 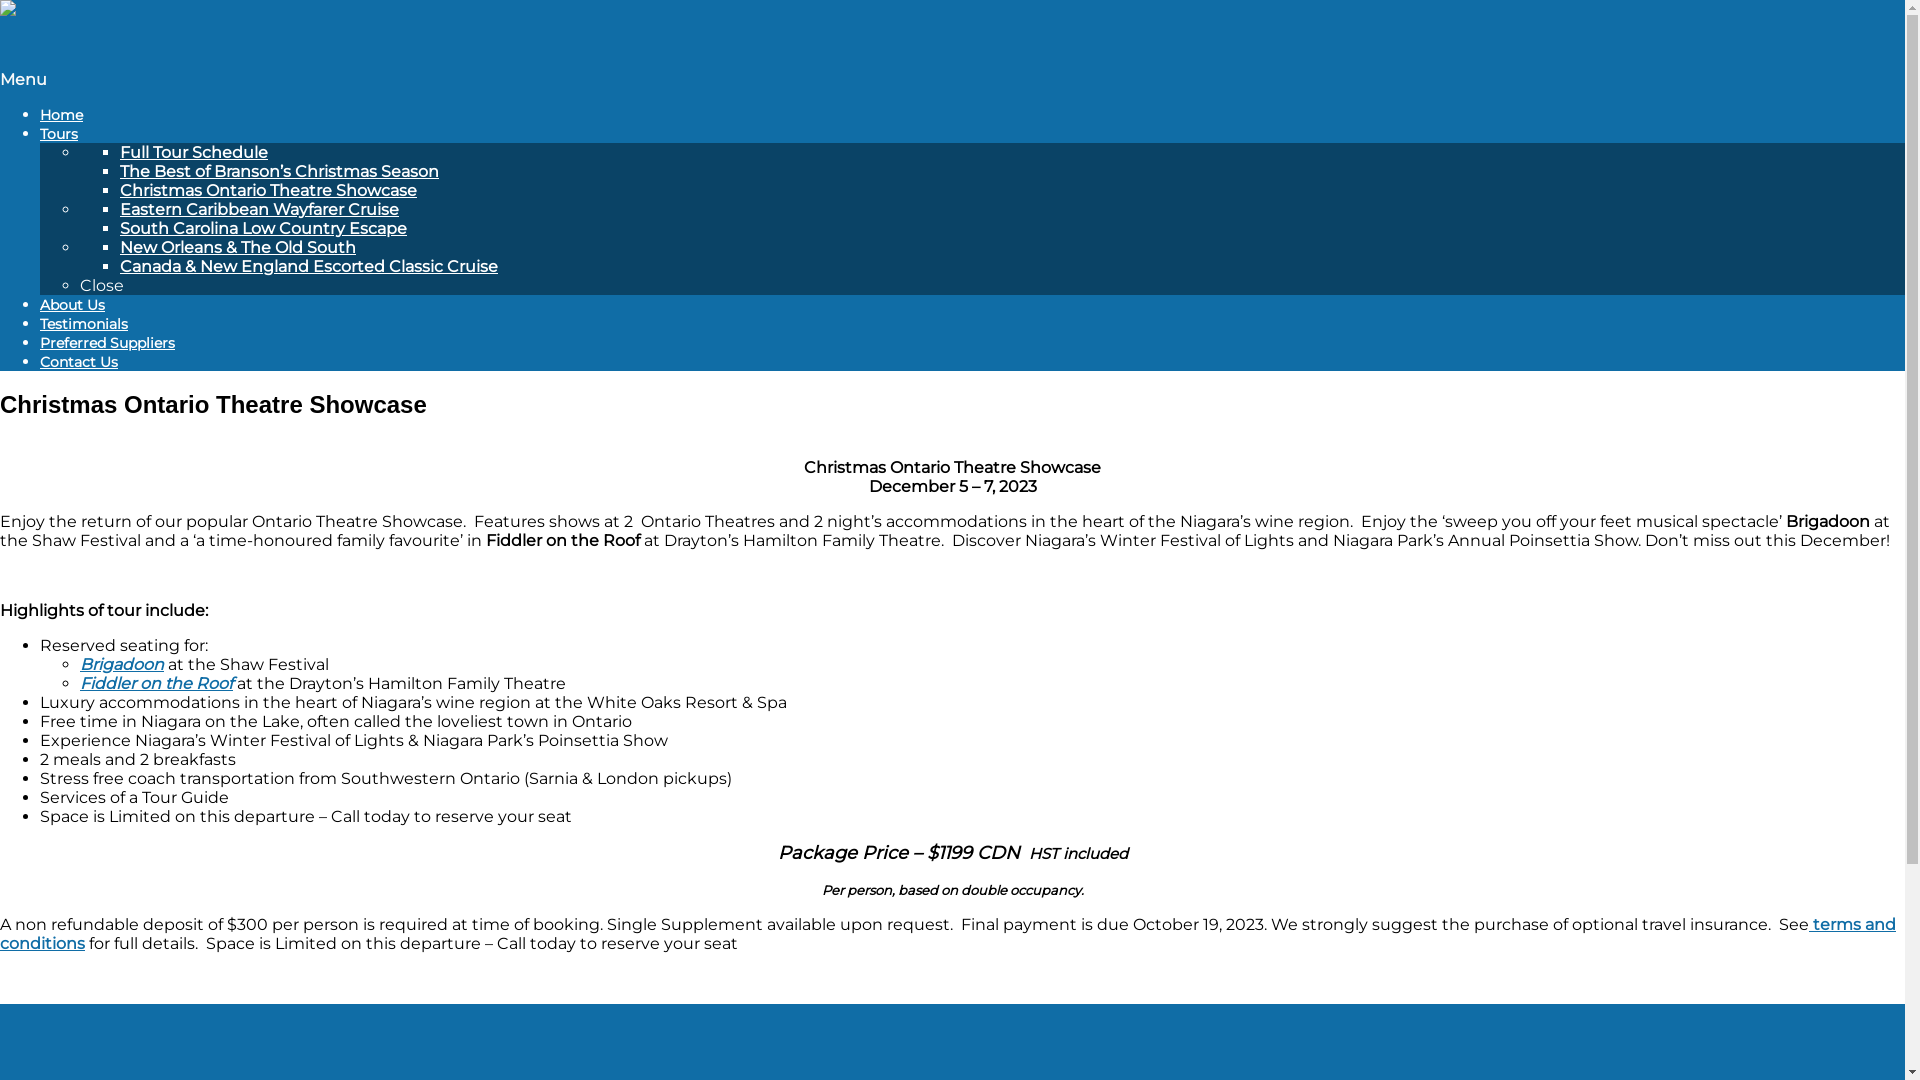 What do you see at coordinates (156, 684) in the screenshot?
I see `Fiddler on the Roof` at bounding box center [156, 684].